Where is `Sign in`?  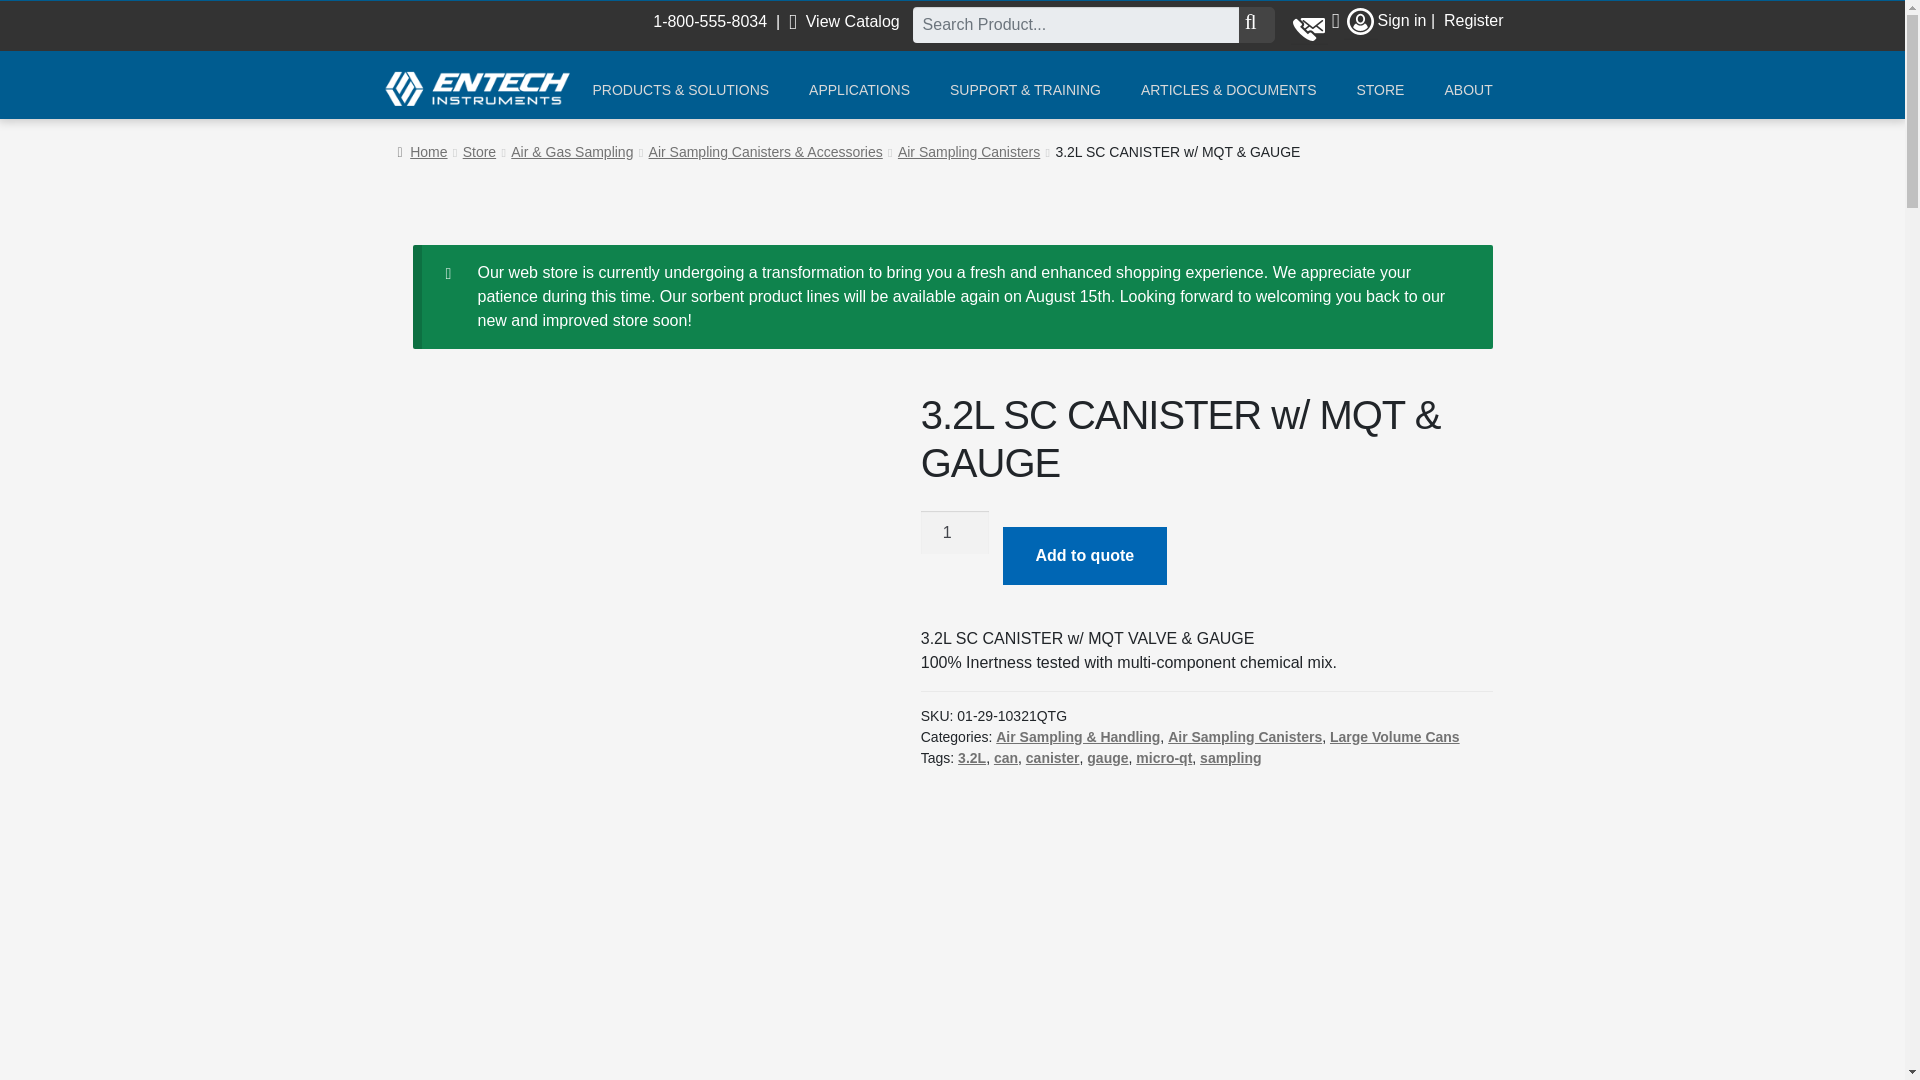
Sign in is located at coordinates (1402, 20).